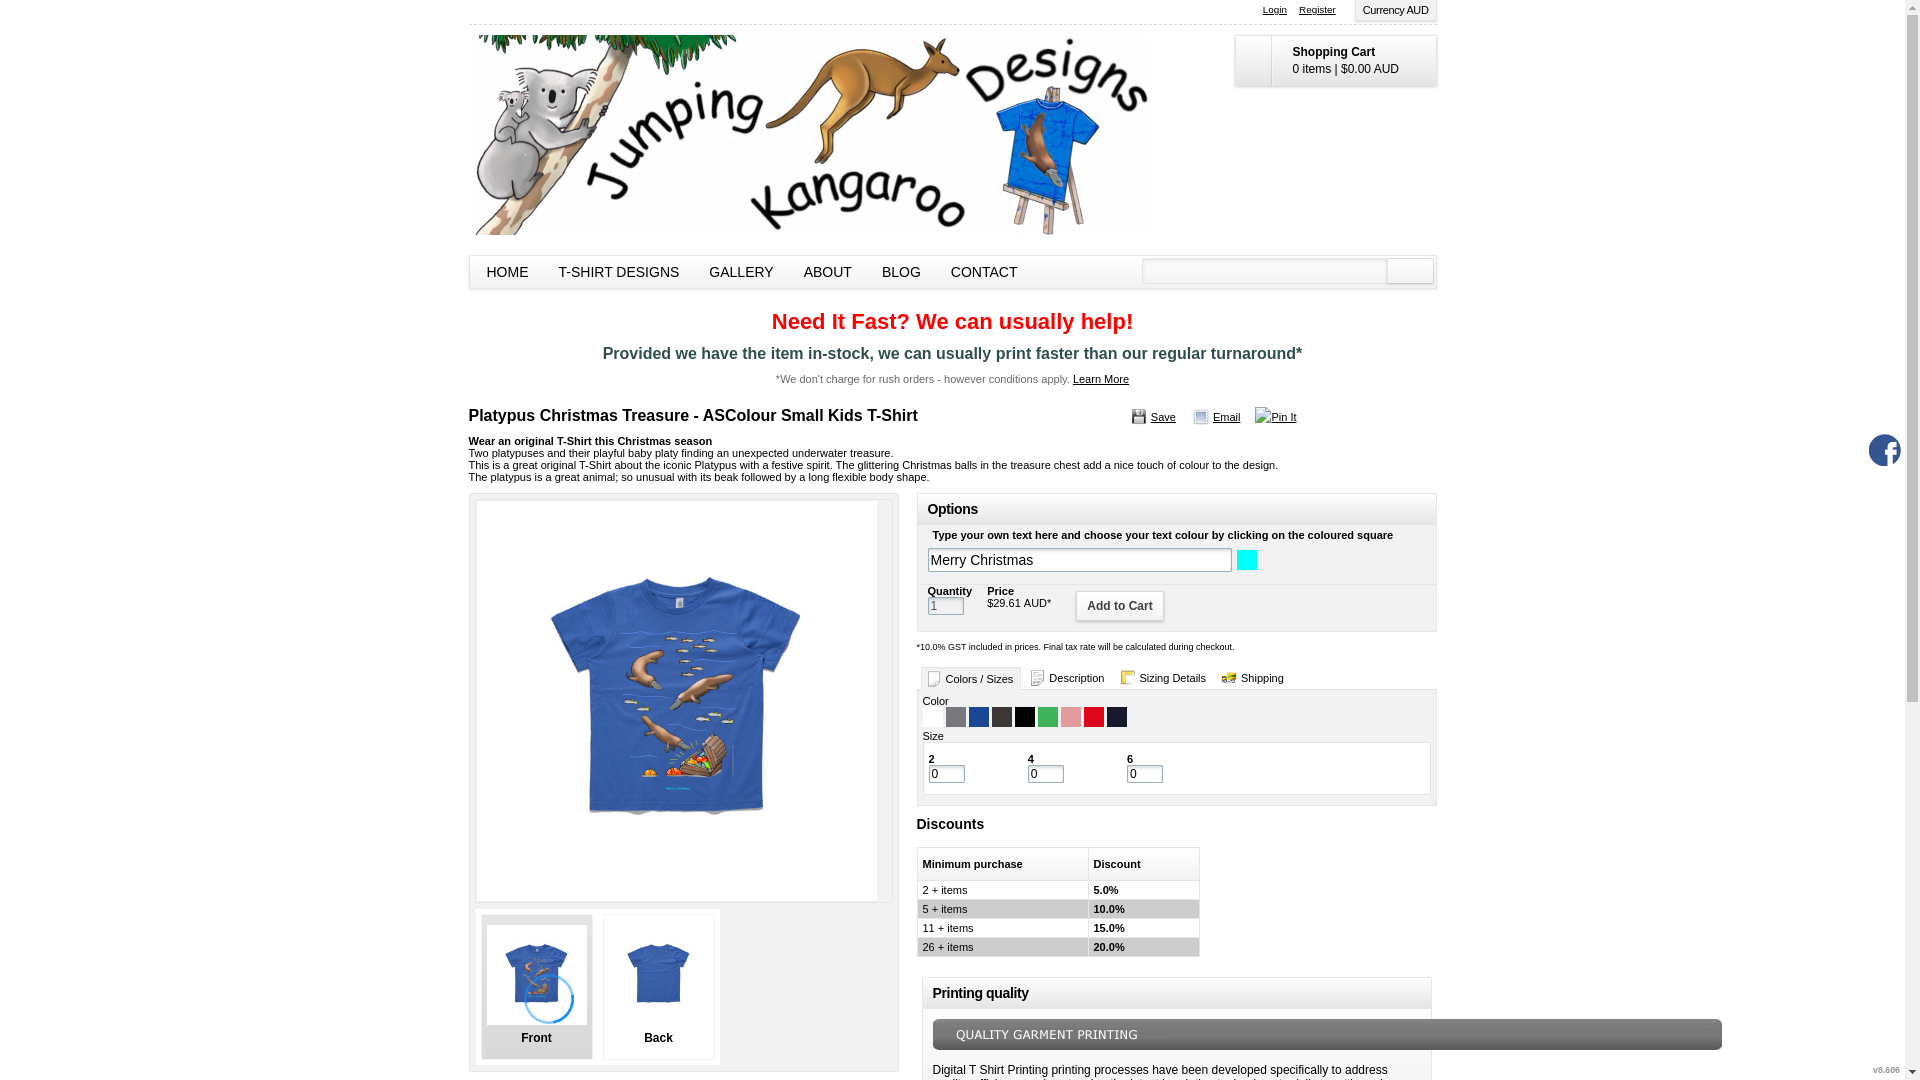 This screenshot has width=1920, height=1080. What do you see at coordinates (978, 717) in the screenshot?
I see `Bright Royal` at bounding box center [978, 717].